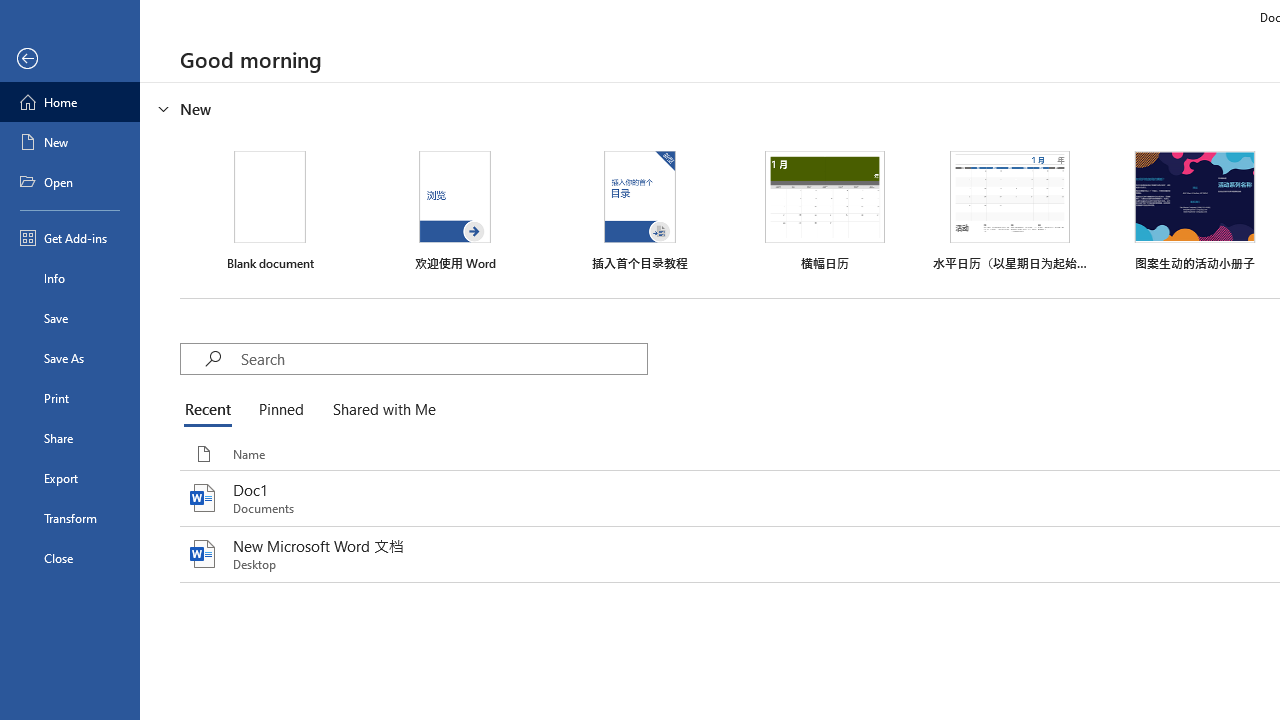 Image resolution: width=1280 pixels, height=720 pixels. What do you see at coordinates (70, 358) in the screenshot?
I see `Save As` at bounding box center [70, 358].